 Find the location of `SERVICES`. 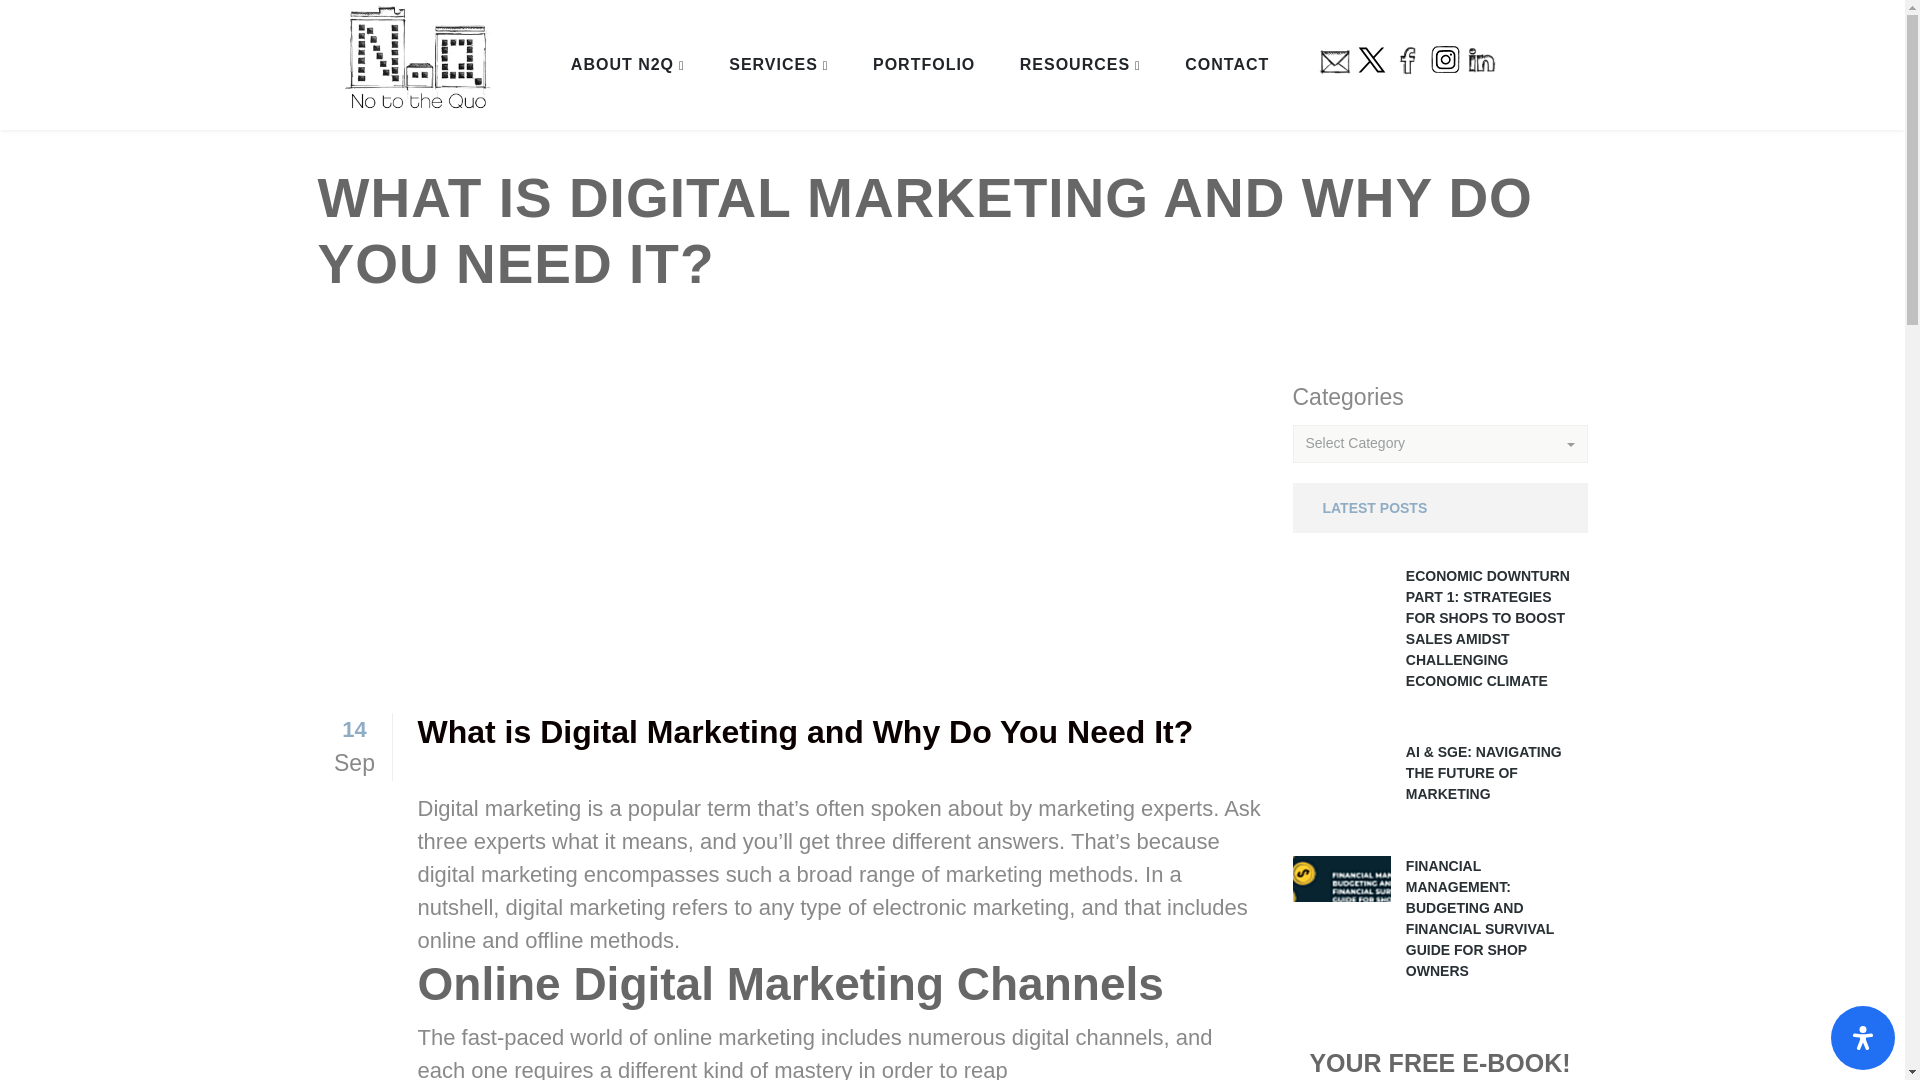

SERVICES is located at coordinates (773, 64).